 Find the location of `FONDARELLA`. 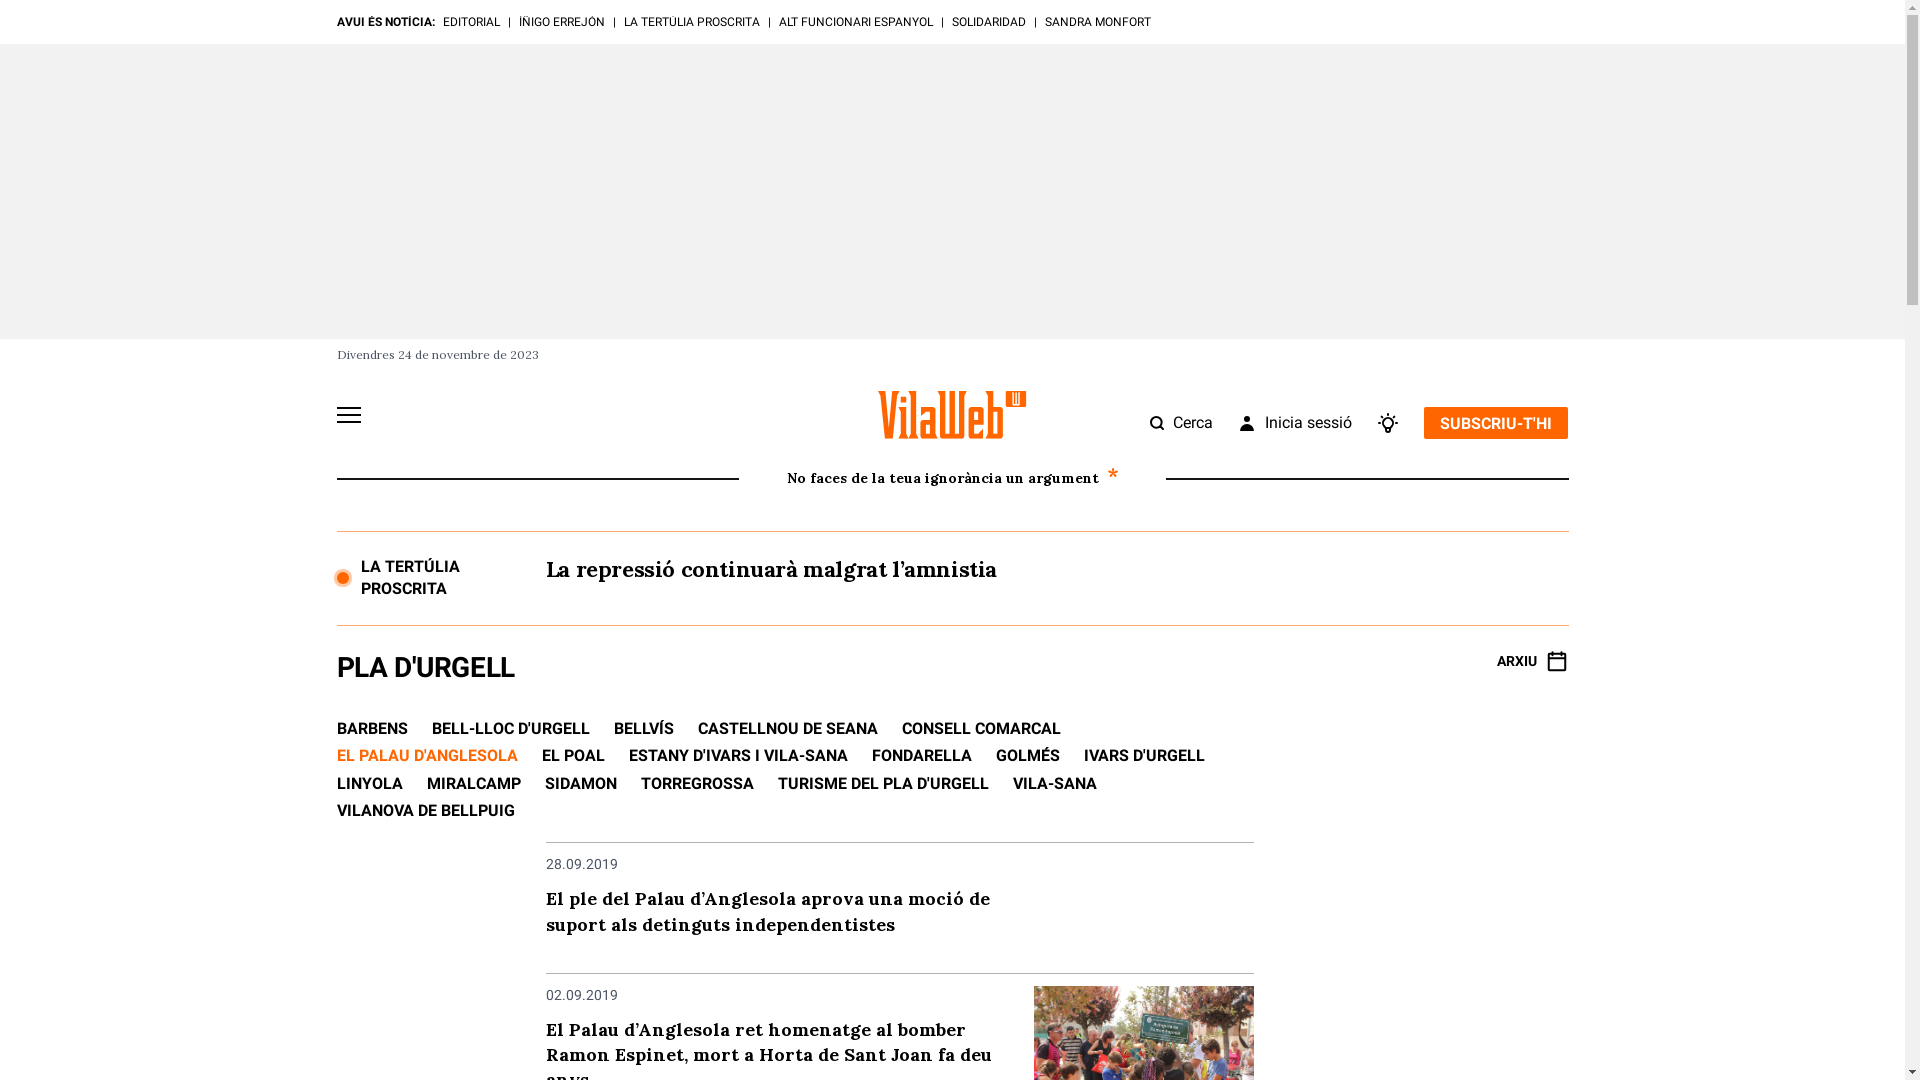

FONDARELLA is located at coordinates (922, 756).